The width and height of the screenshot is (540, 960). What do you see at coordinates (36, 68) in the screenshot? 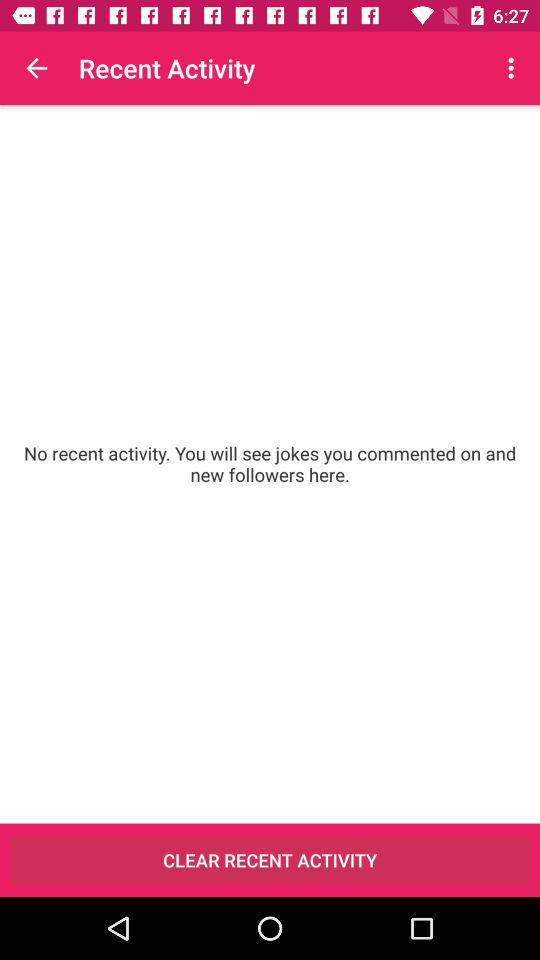
I see `choose the item to the left of the recent activity item` at bounding box center [36, 68].